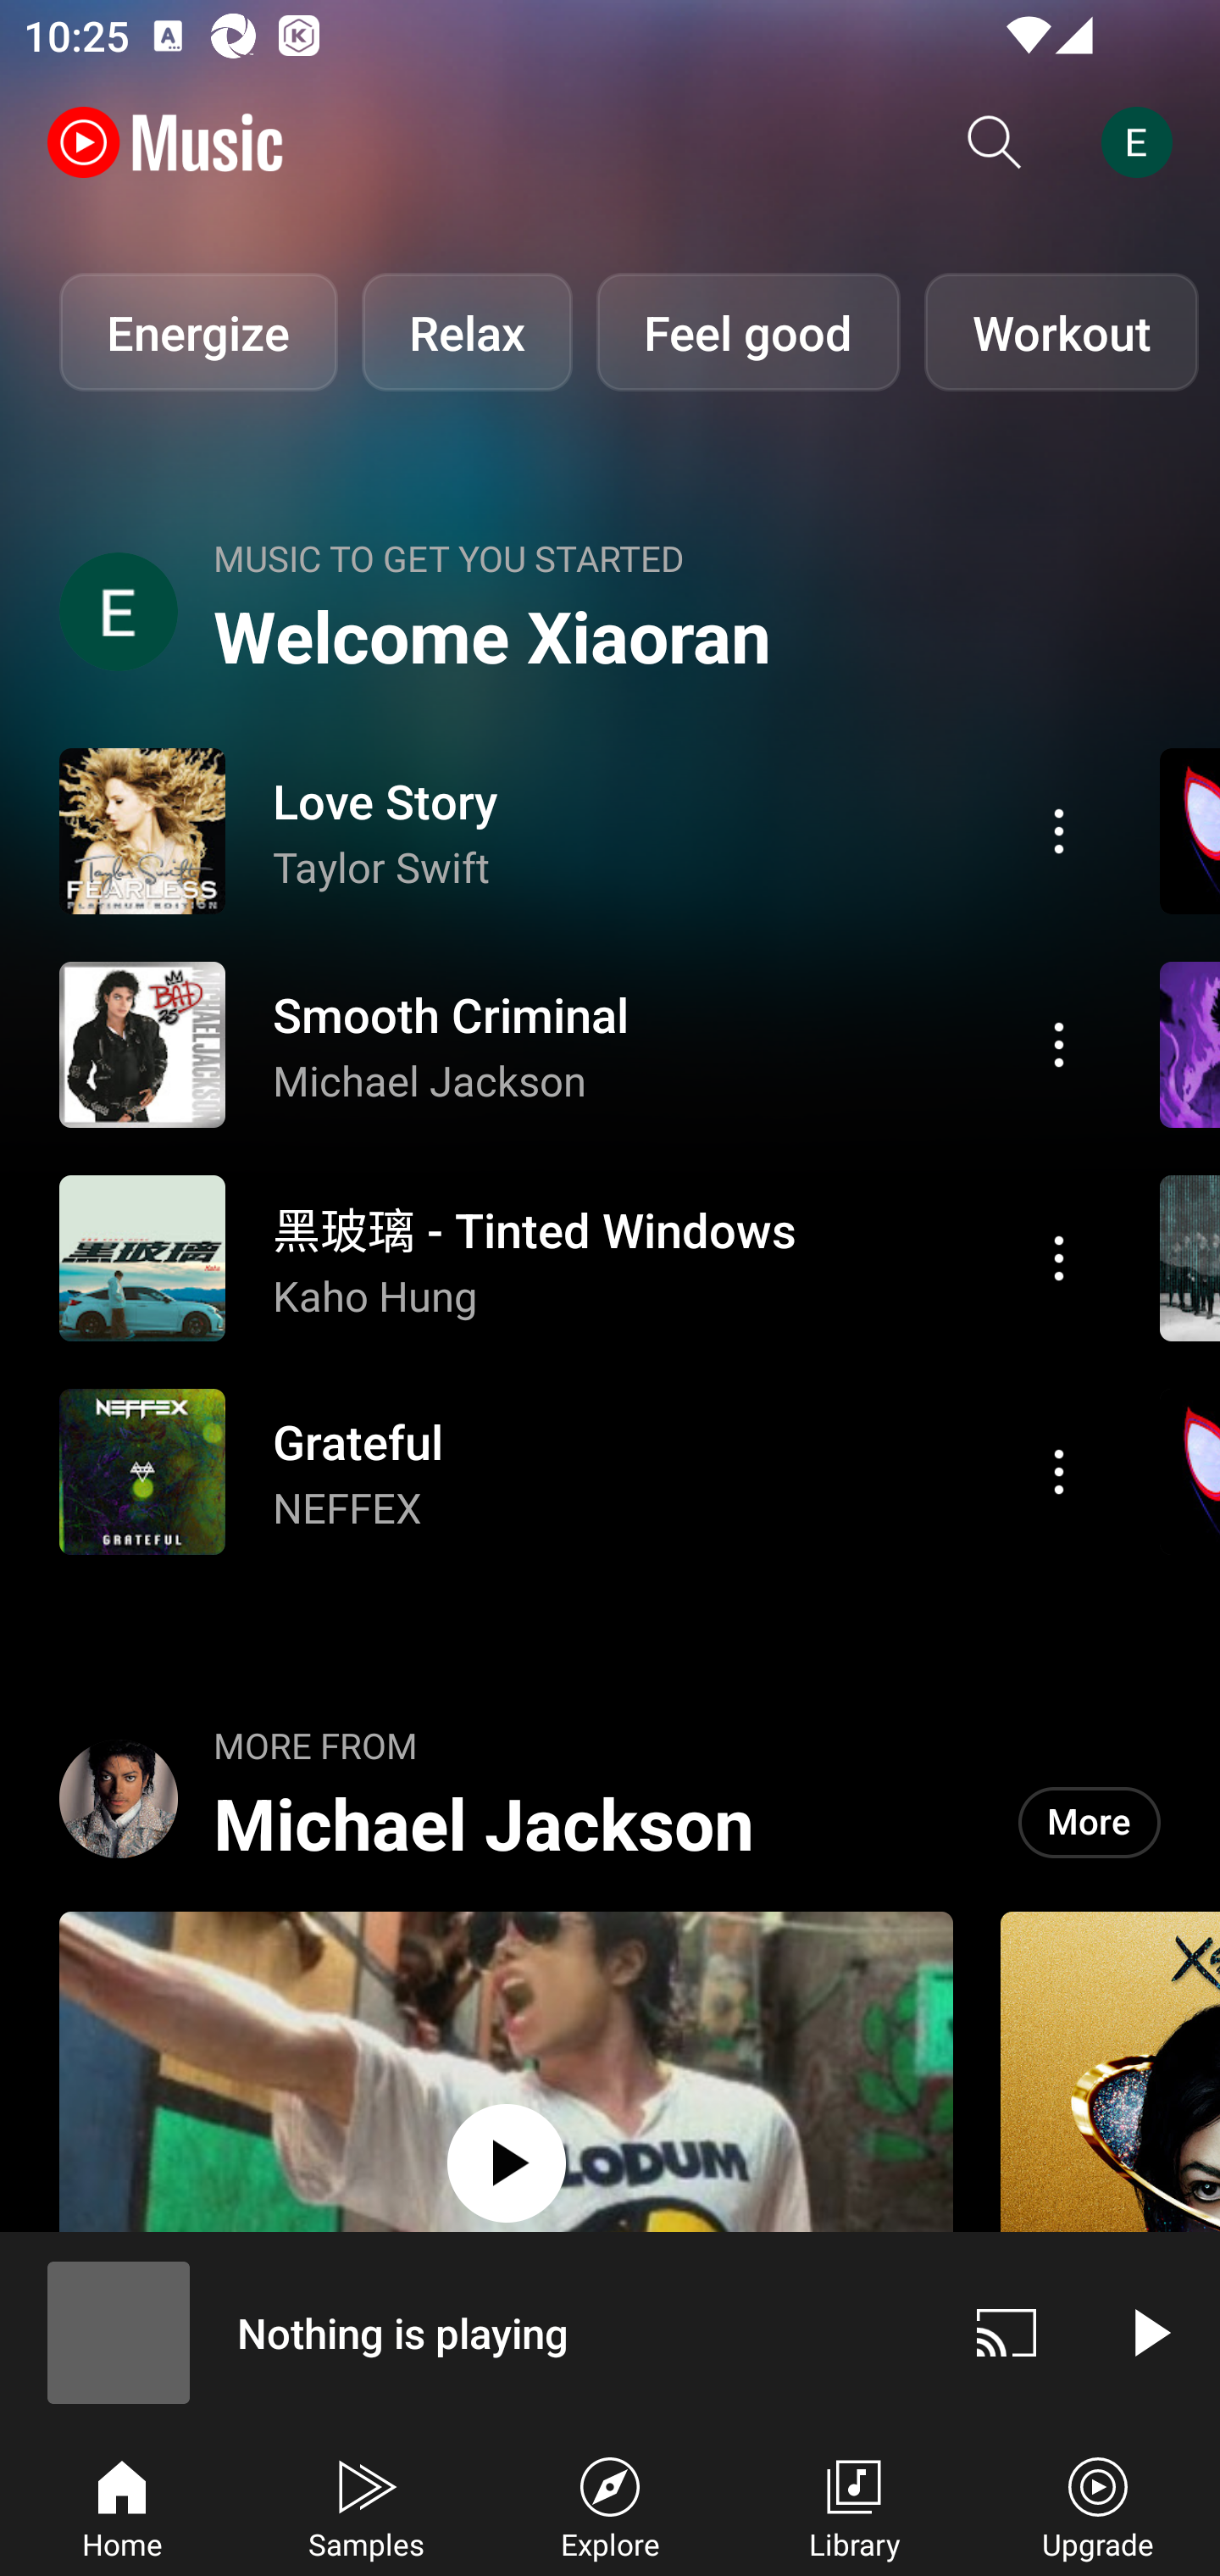 The image size is (1220, 2576). Describe the element at coordinates (1059, 1257) in the screenshot. I see `Action menu` at that location.